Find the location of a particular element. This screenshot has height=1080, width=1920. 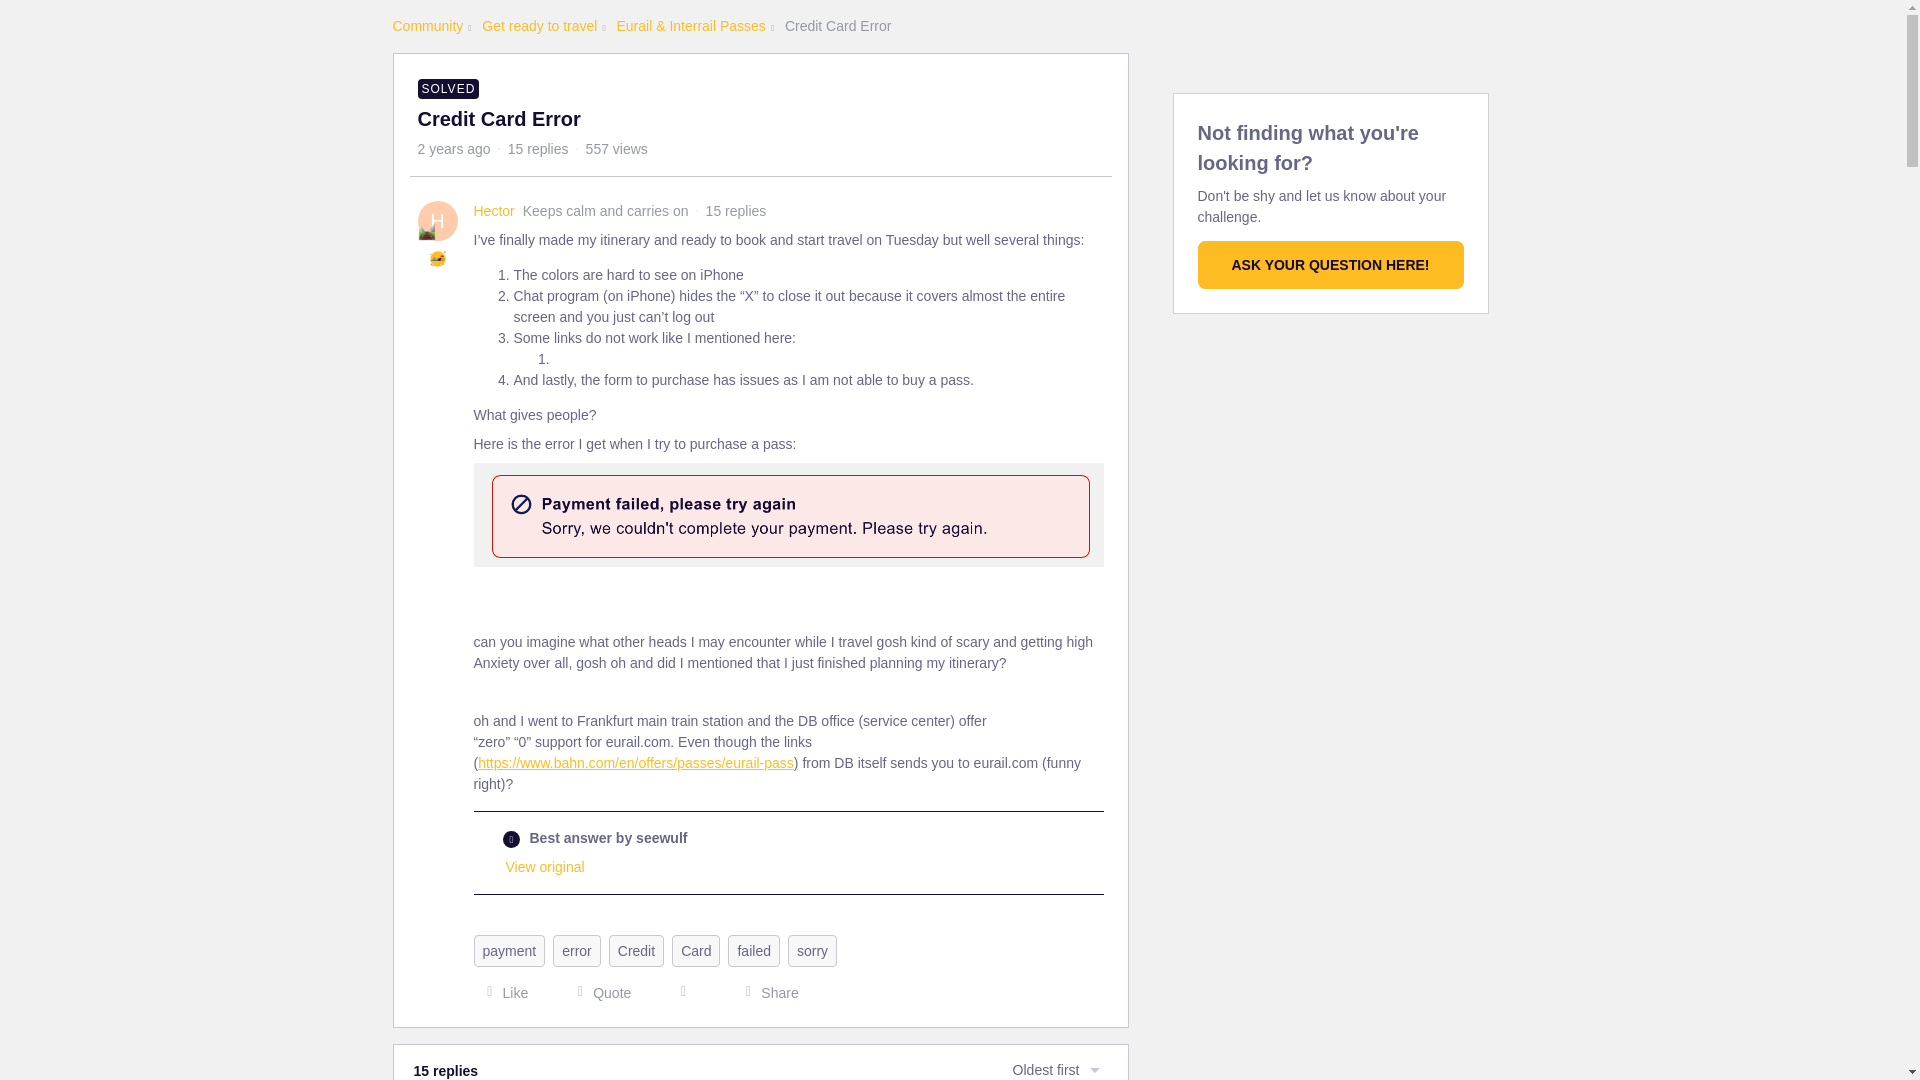

Hector is located at coordinates (494, 211).